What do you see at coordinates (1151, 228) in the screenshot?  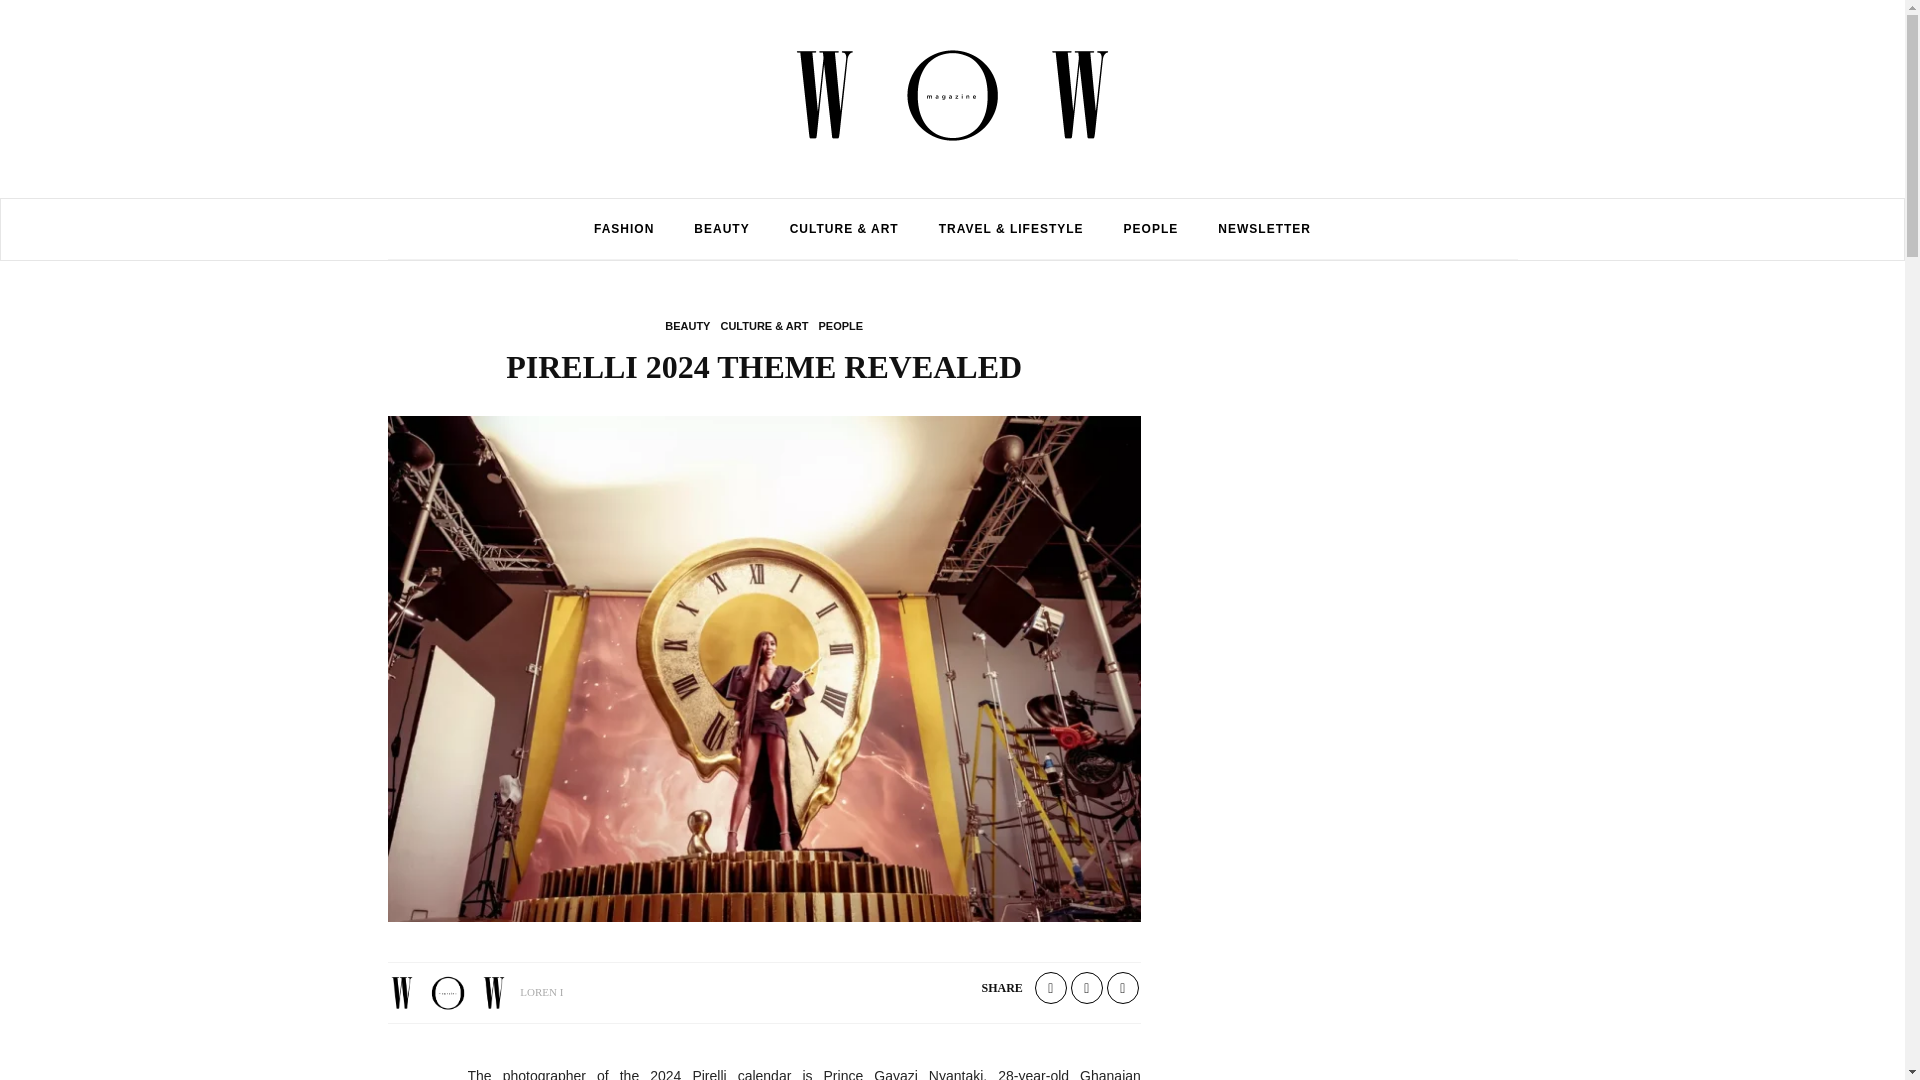 I see `PEOPLE` at bounding box center [1151, 228].